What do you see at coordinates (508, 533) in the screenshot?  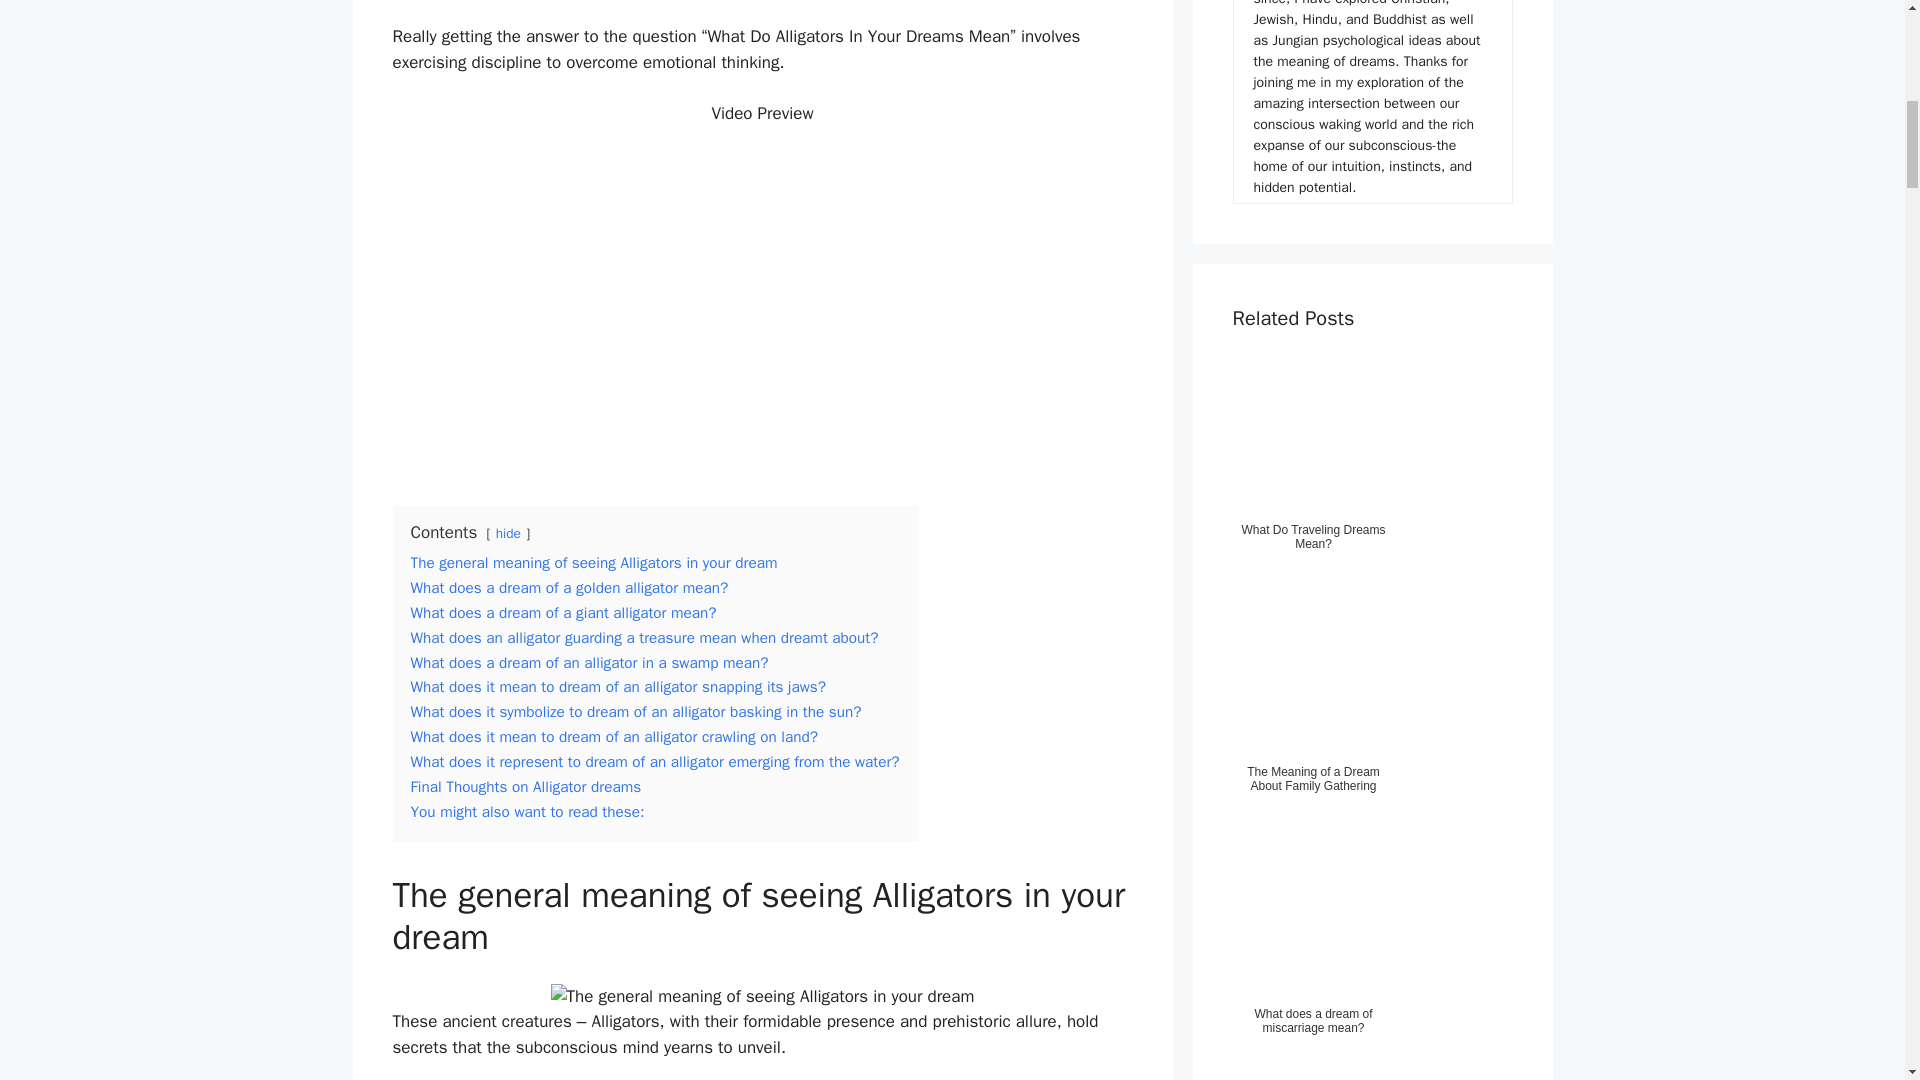 I see `hide` at bounding box center [508, 533].